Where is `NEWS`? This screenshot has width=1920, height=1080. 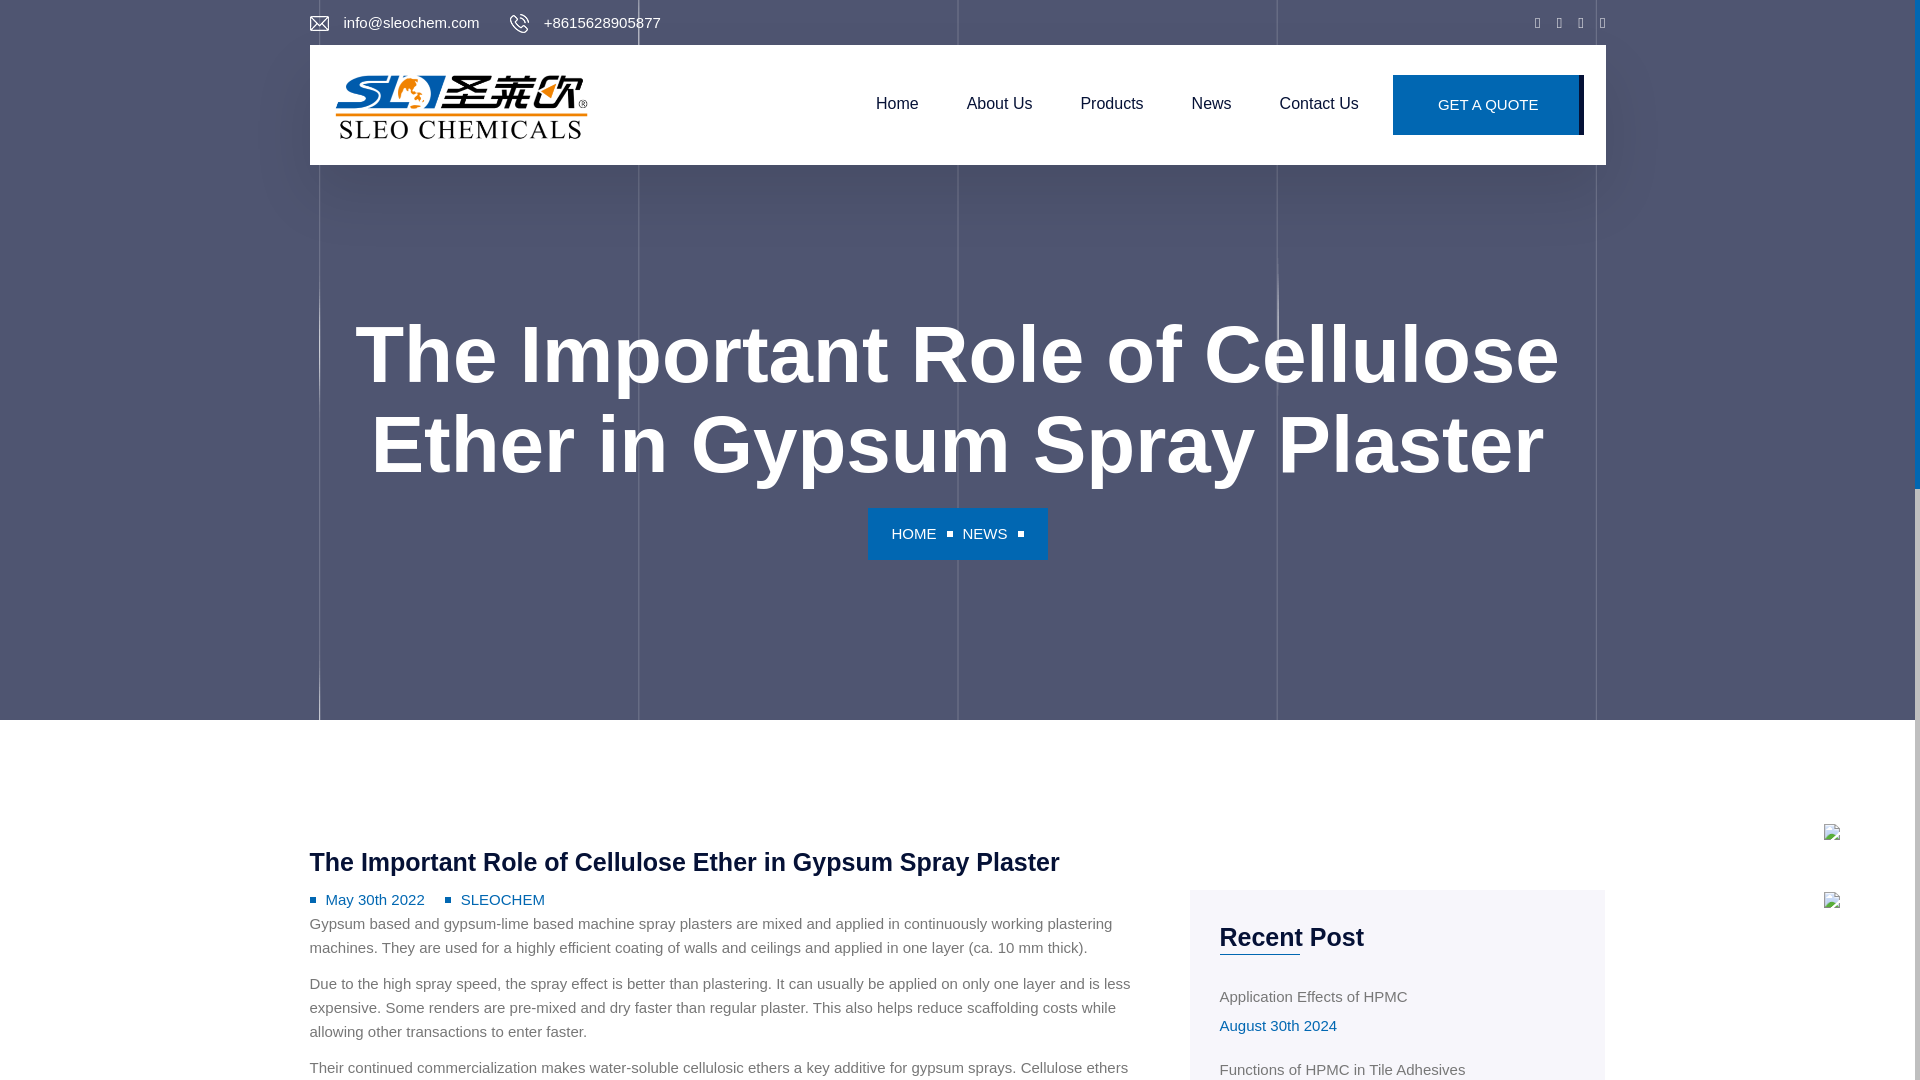 NEWS is located at coordinates (1348, 1008).